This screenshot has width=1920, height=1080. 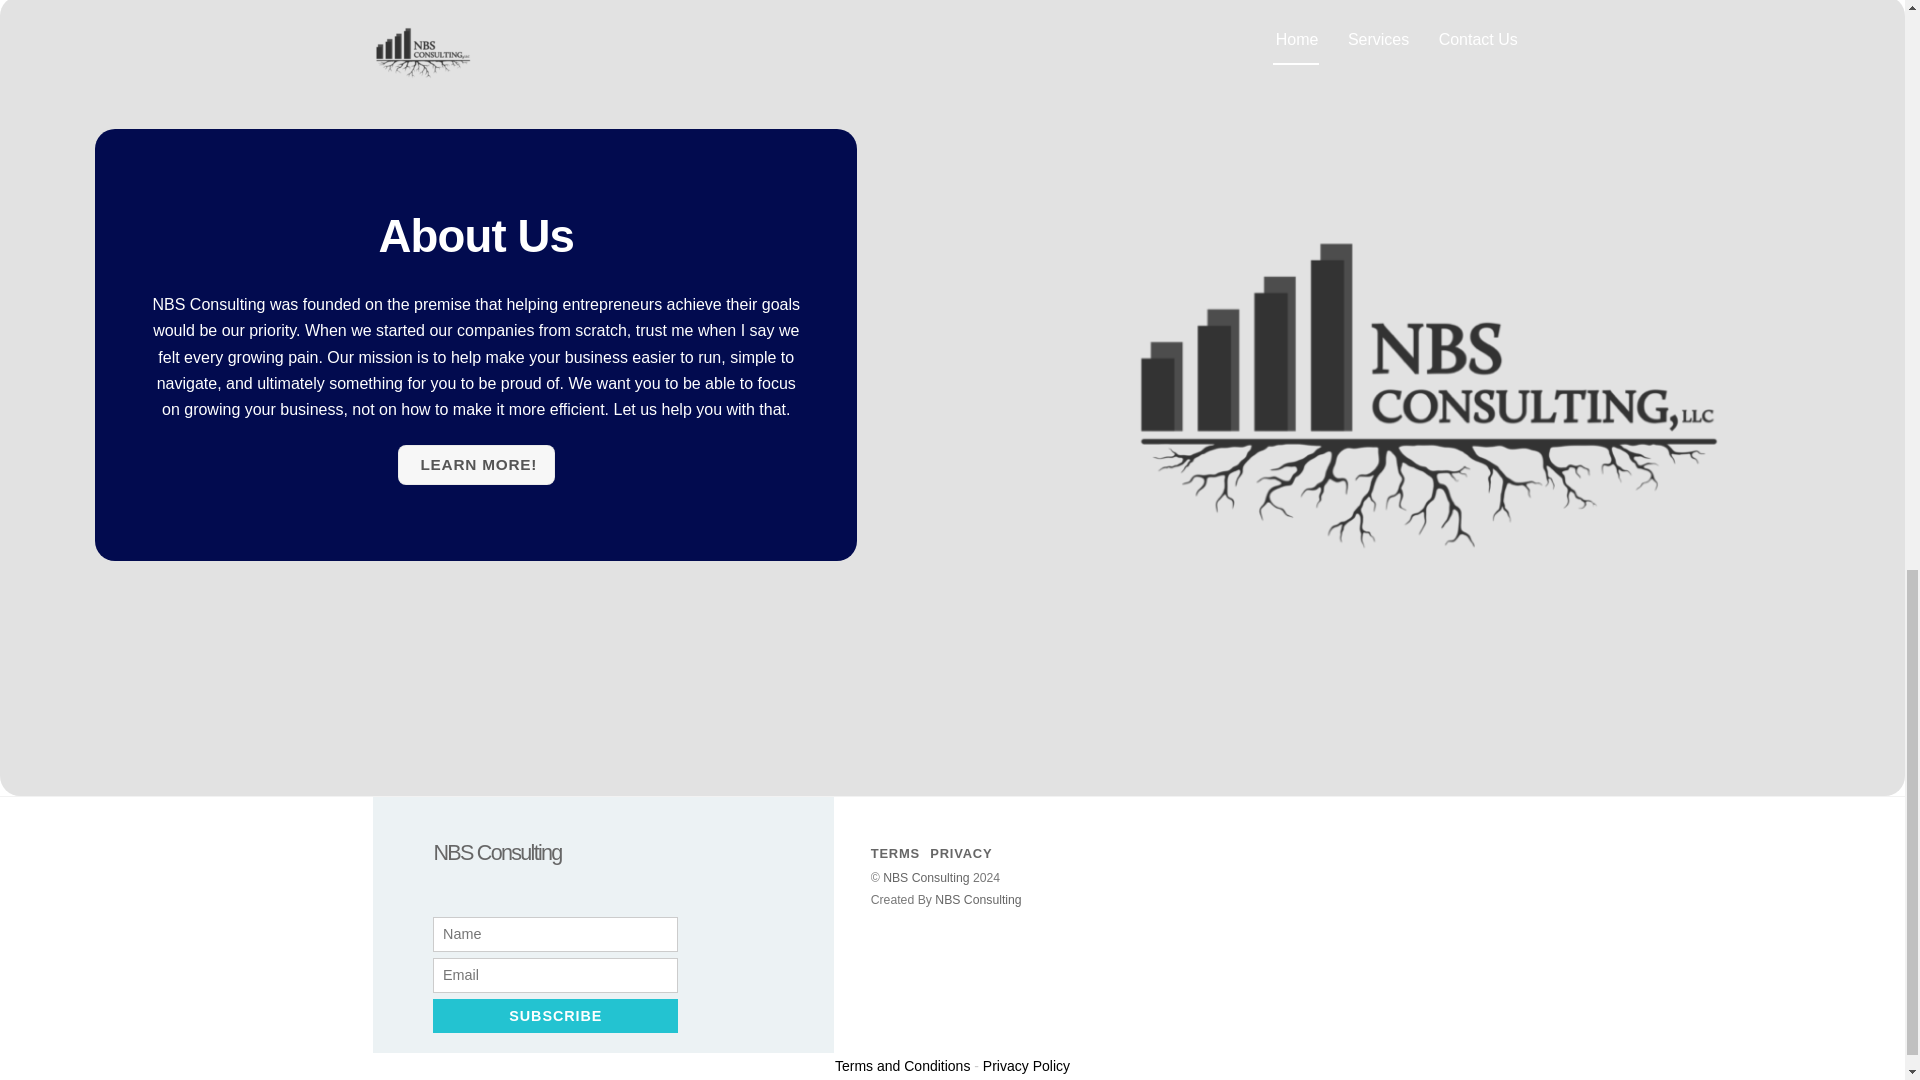 I want to click on PRIVACY, so click(x=960, y=852).